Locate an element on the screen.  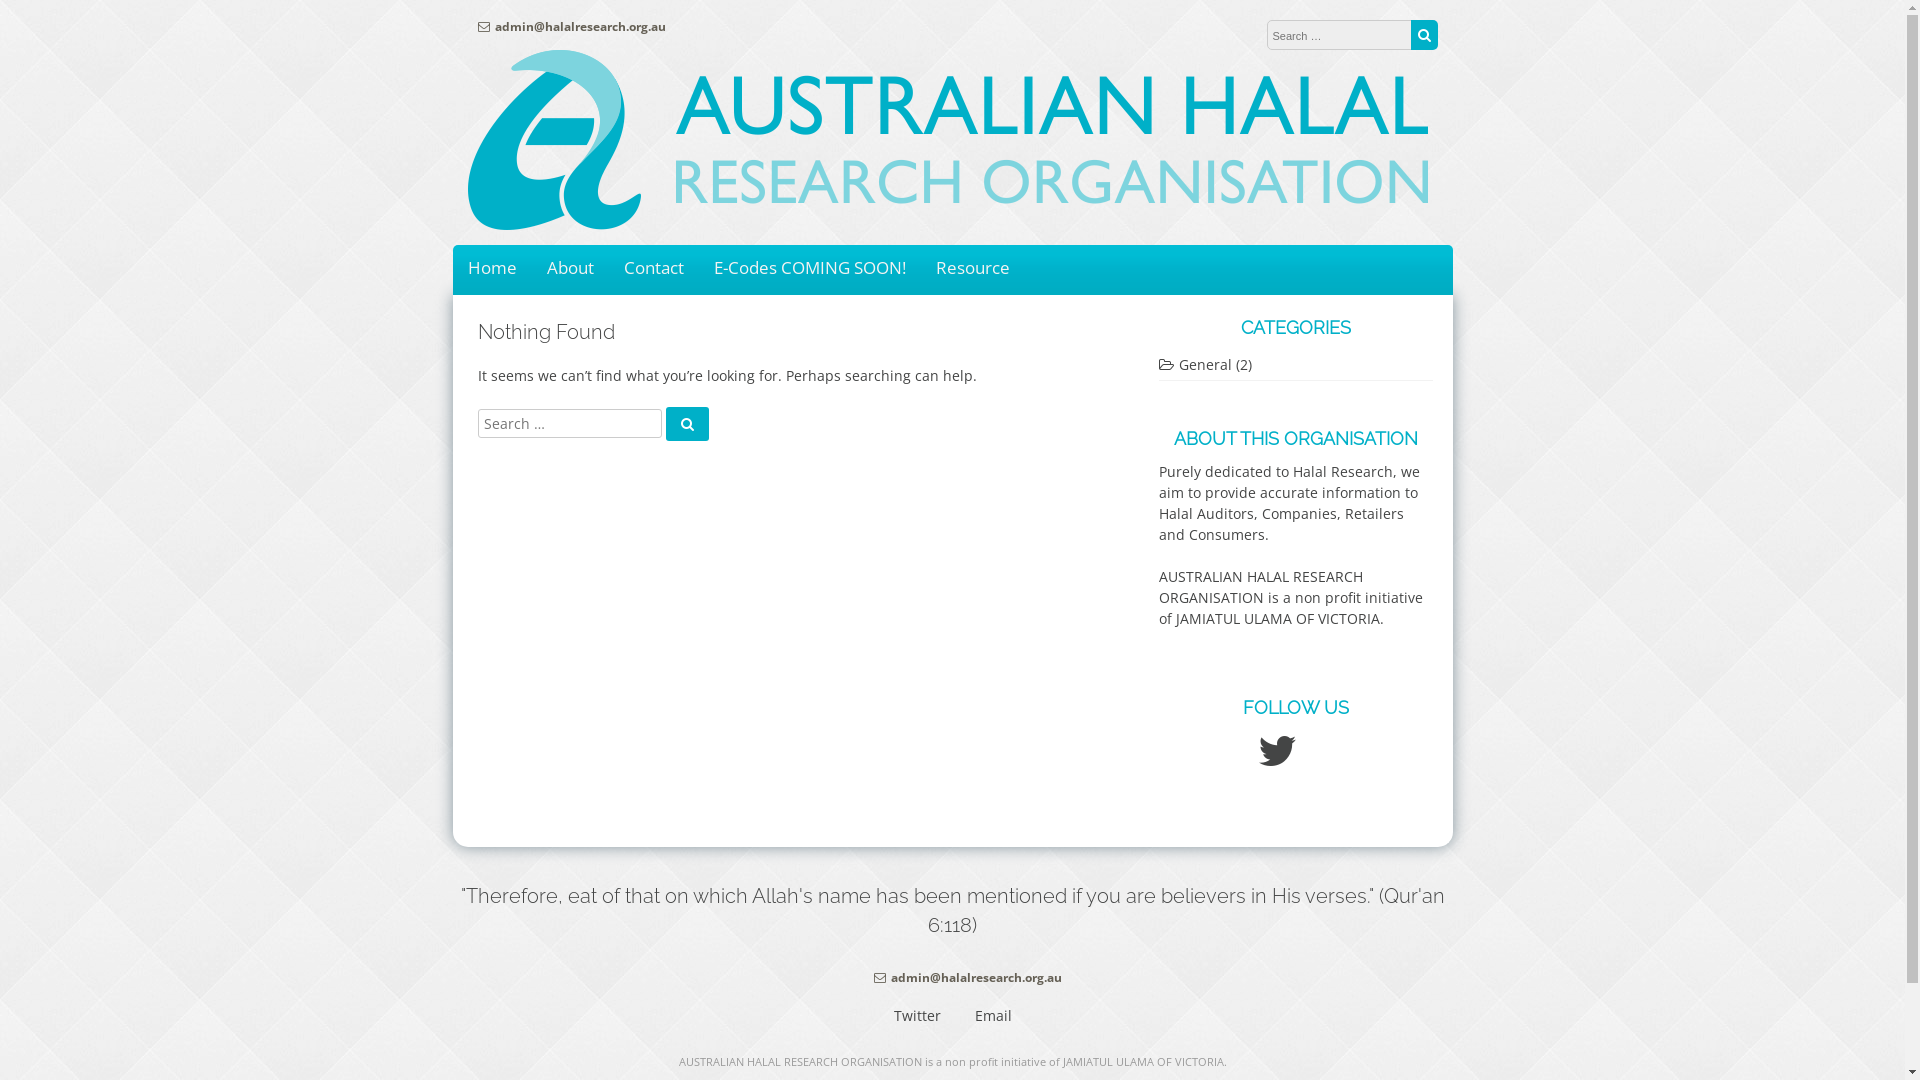
General is located at coordinates (1194, 364).